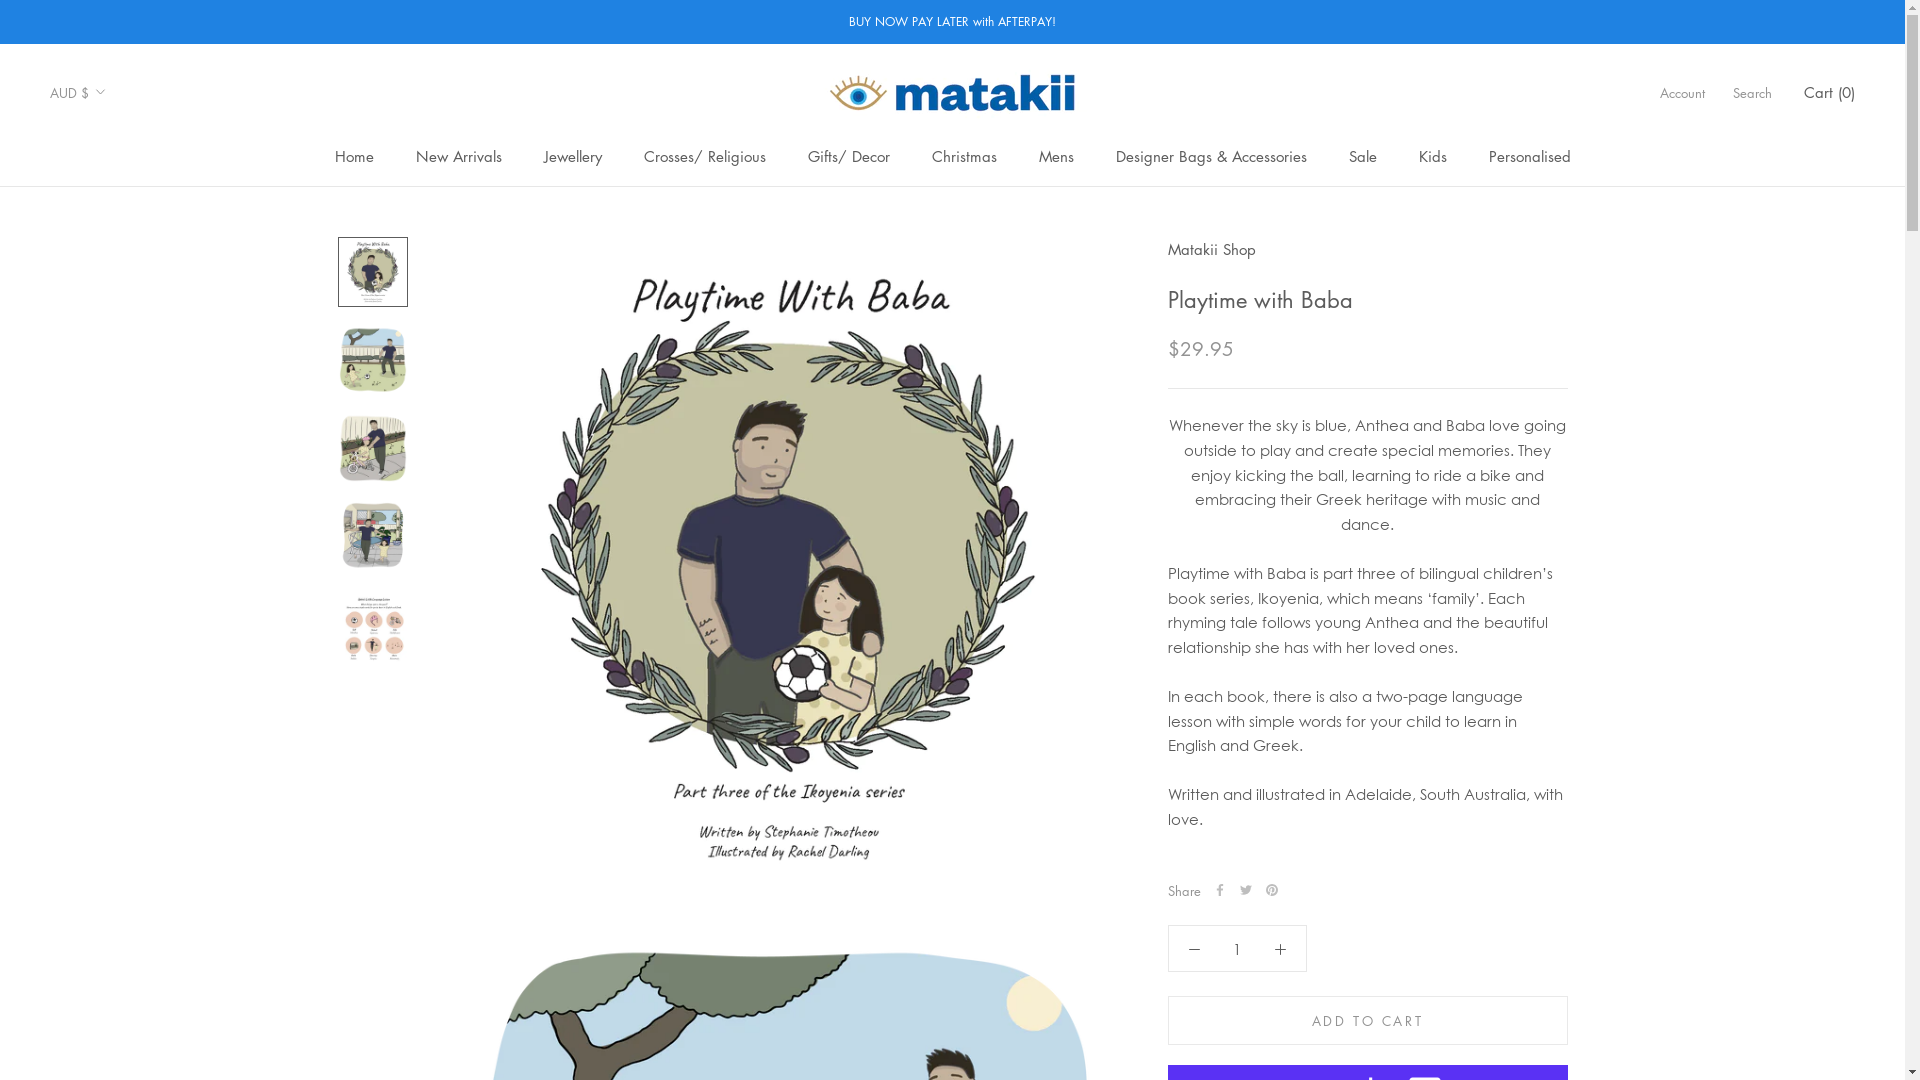 This screenshot has width=1920, height=1080. Describe the element at coordinates (111, 894) in the screenshot. I see `CZK` at that location.